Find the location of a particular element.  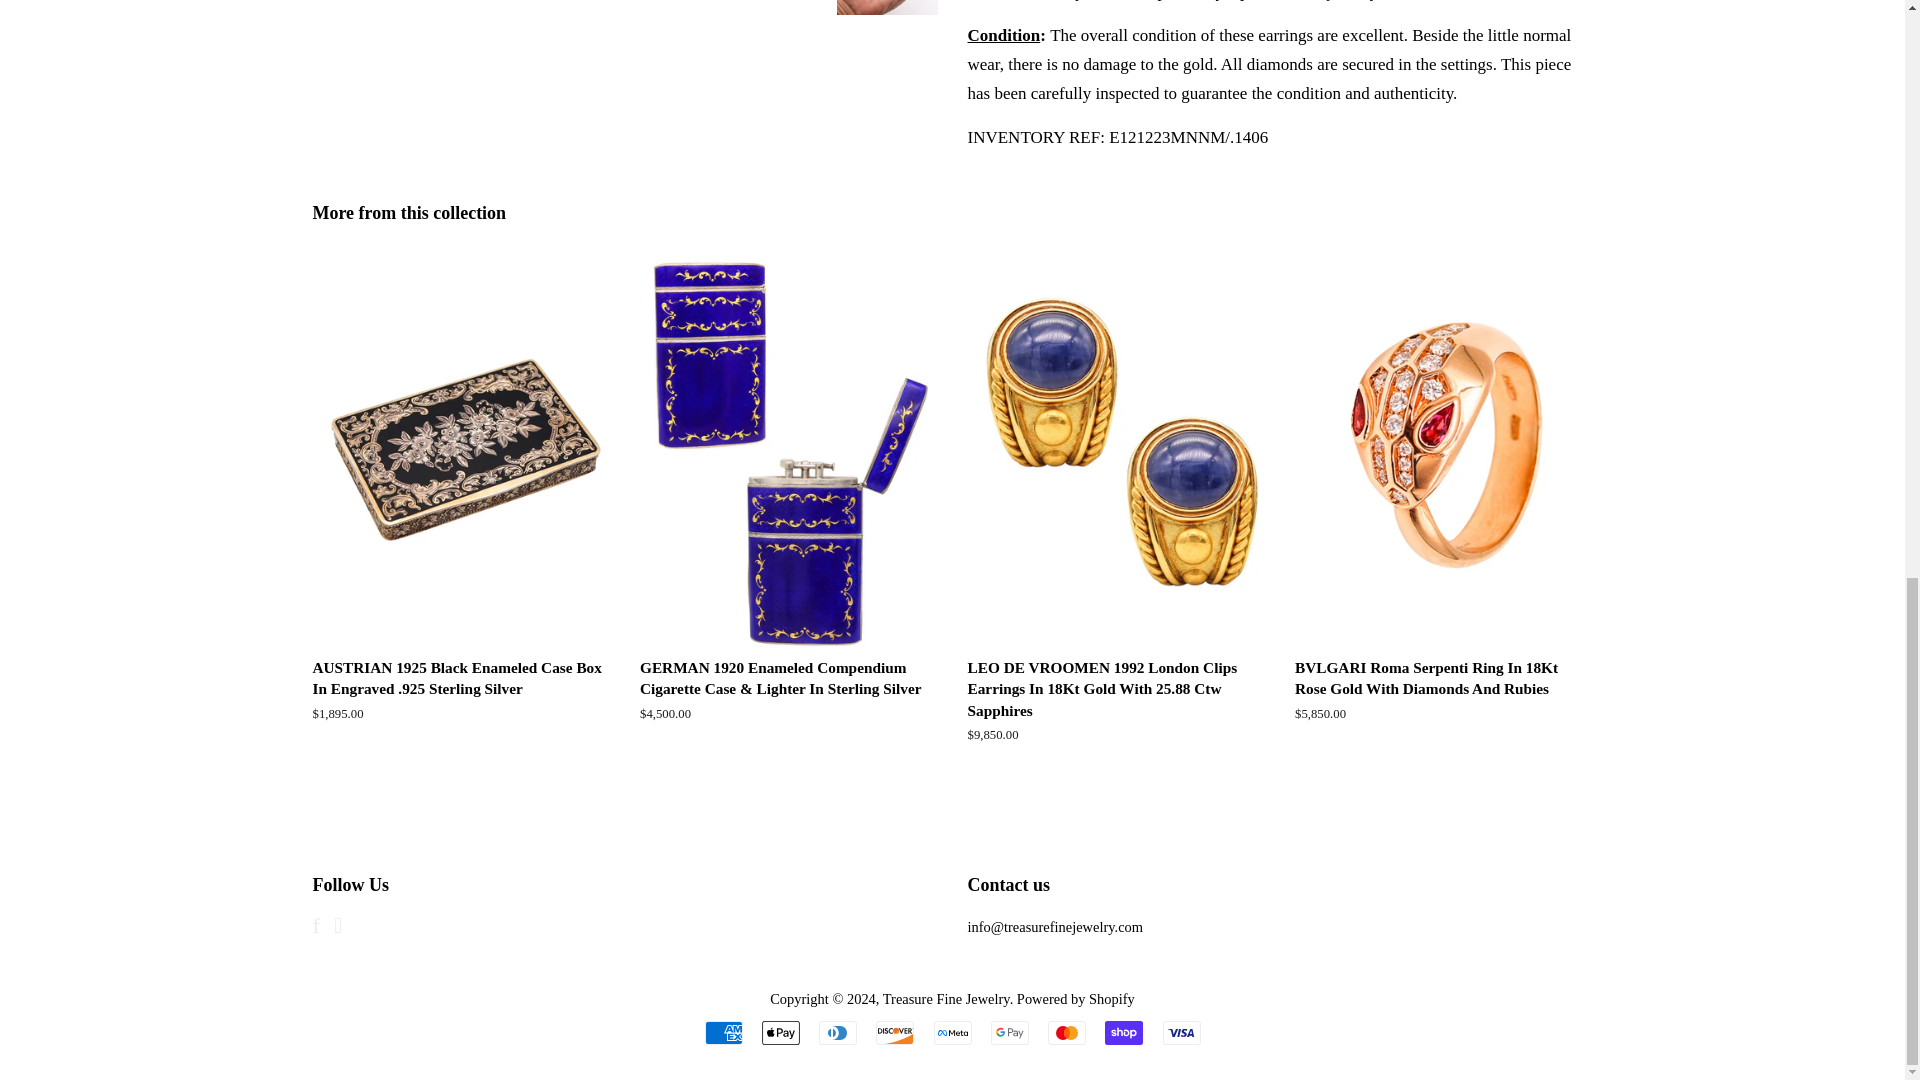

Apple Pay is located at coordinates (781, 1032).